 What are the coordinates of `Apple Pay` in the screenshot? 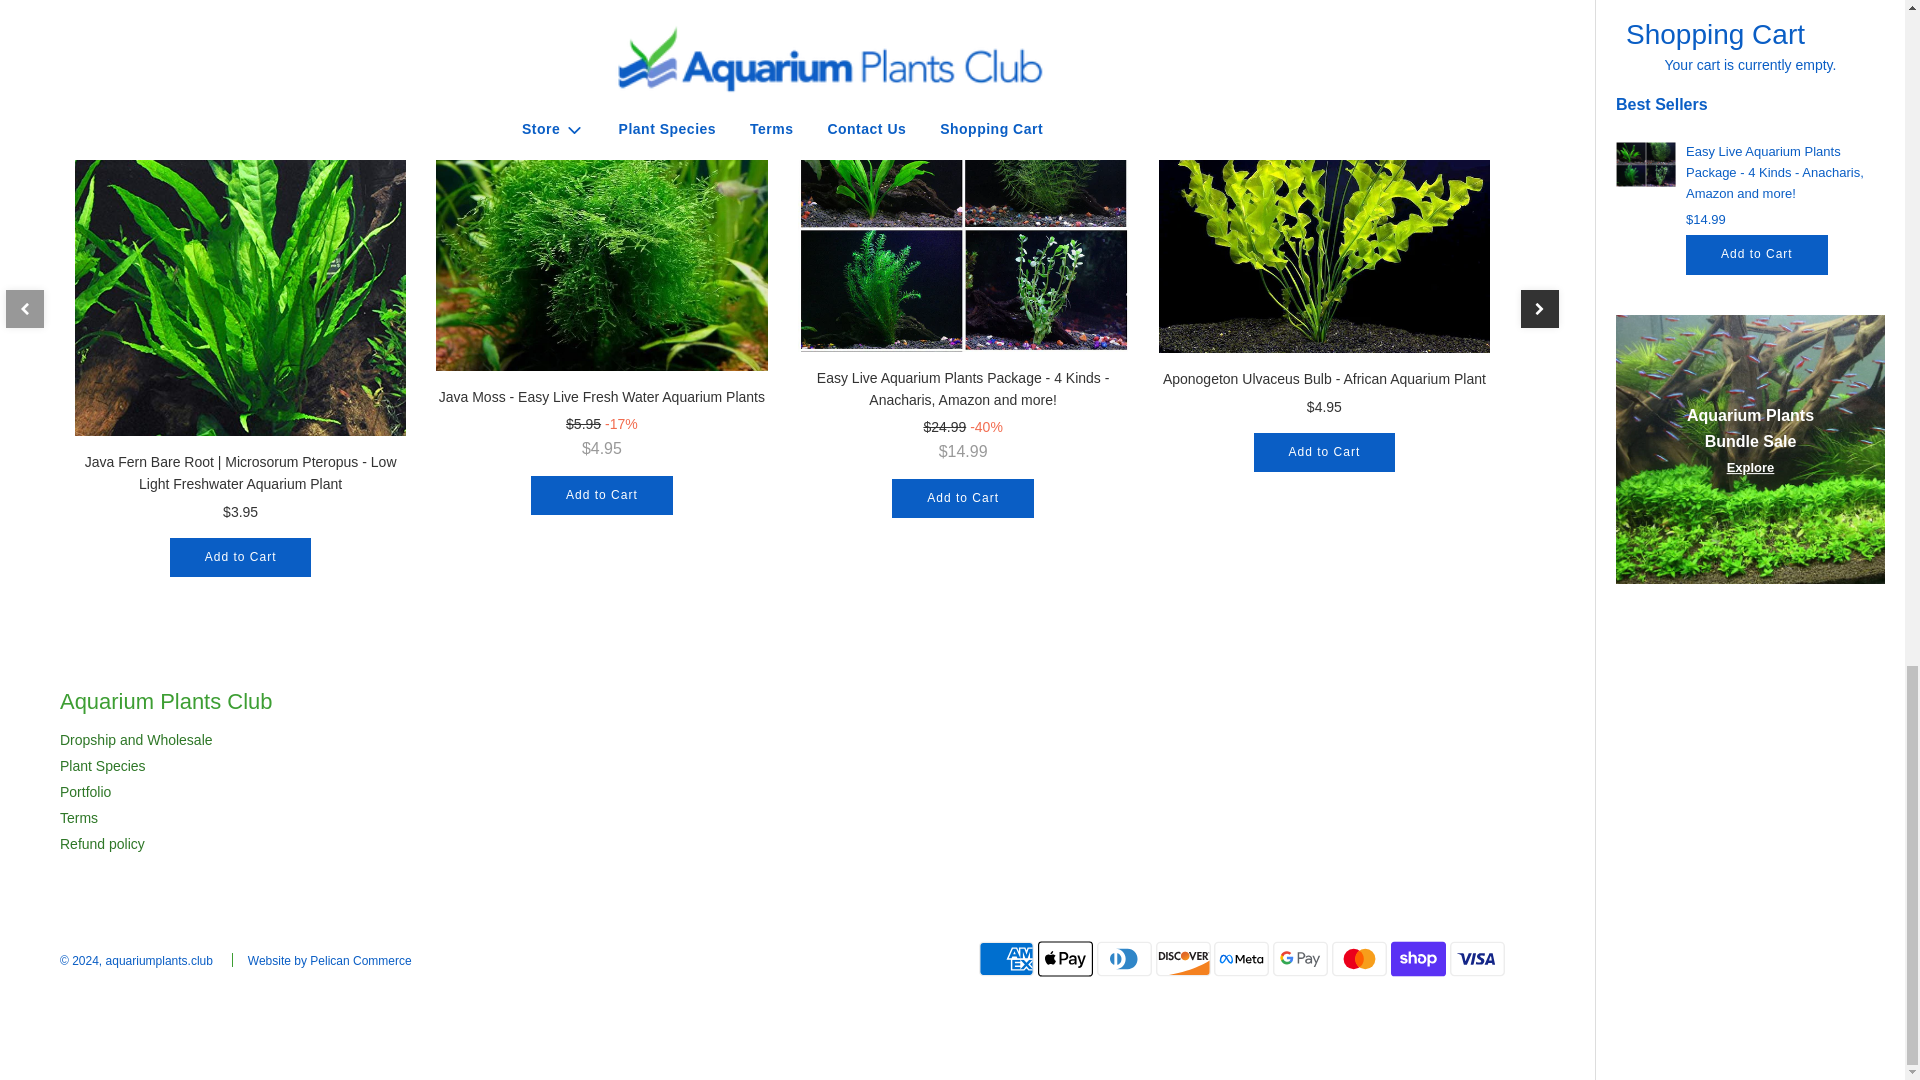 It's located at (1065, 958).